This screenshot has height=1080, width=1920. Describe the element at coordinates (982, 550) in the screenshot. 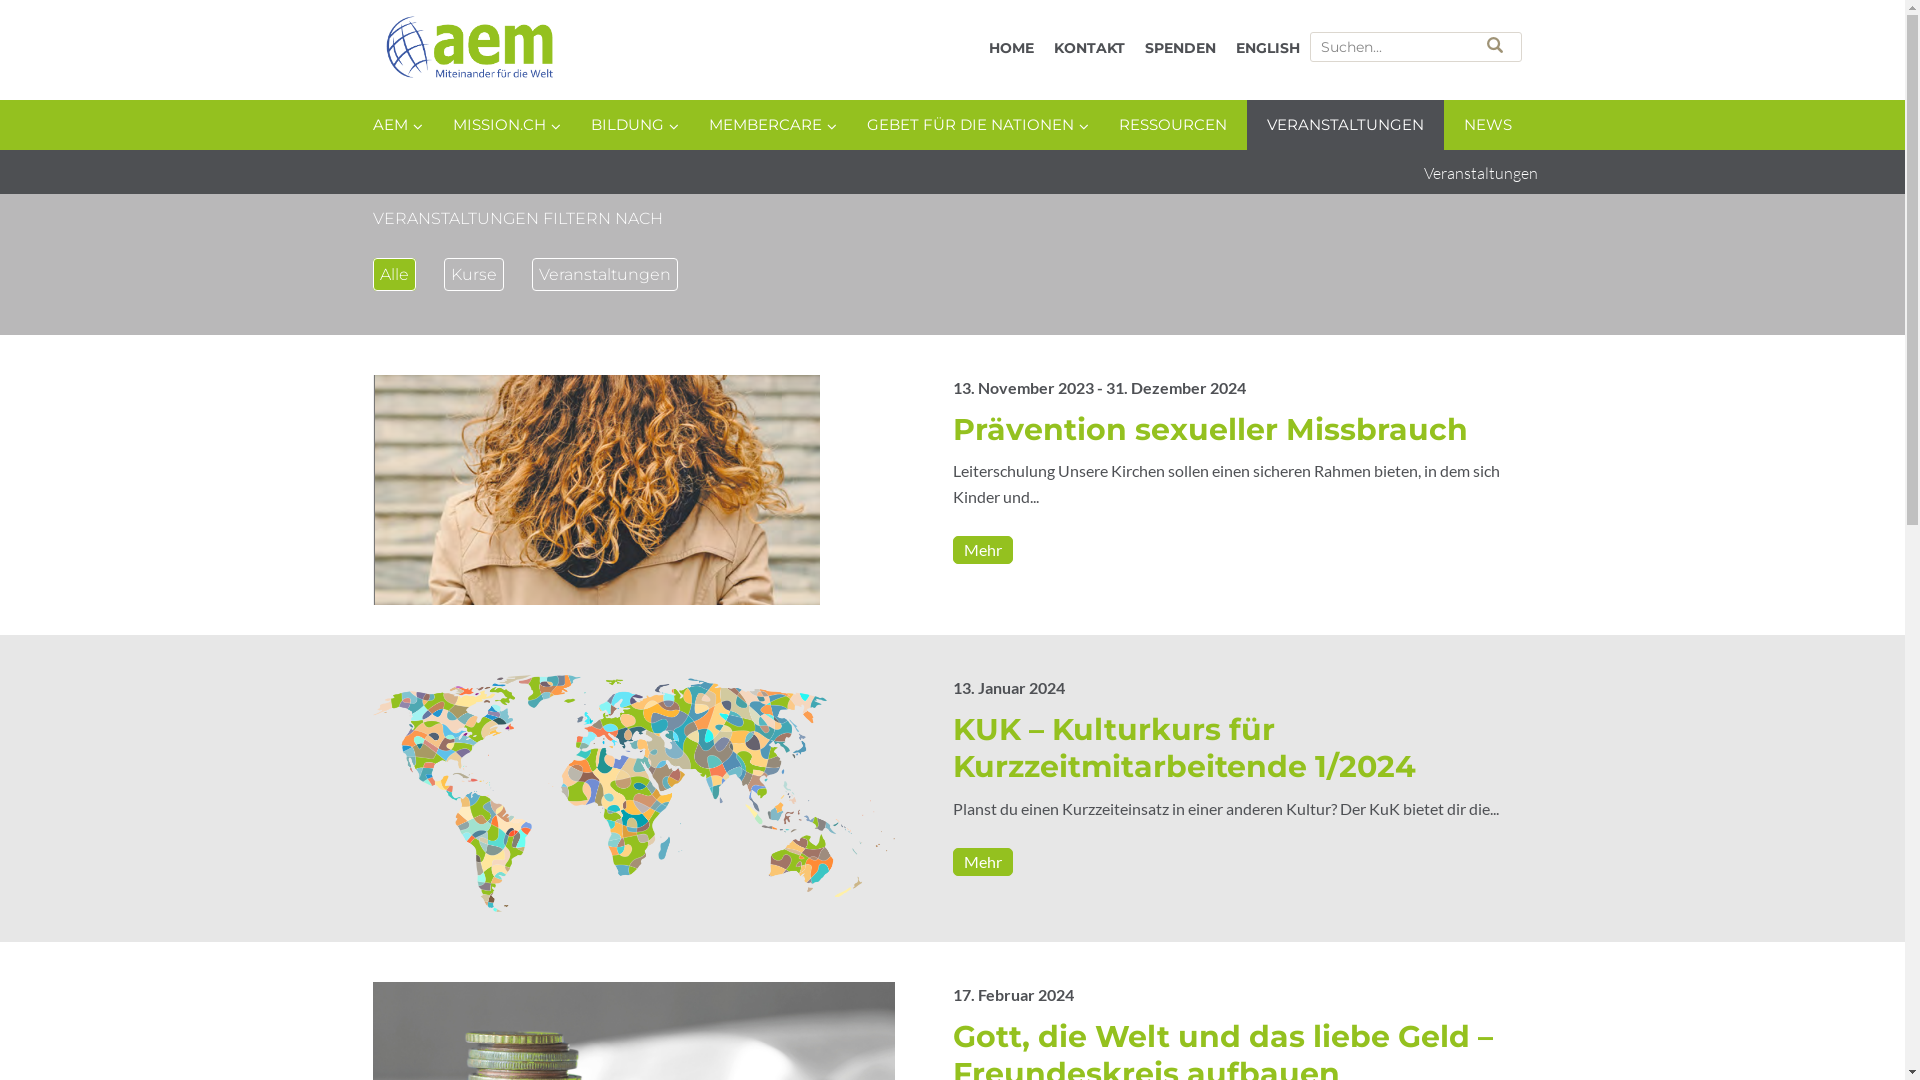

I see `Mehr` at that location.